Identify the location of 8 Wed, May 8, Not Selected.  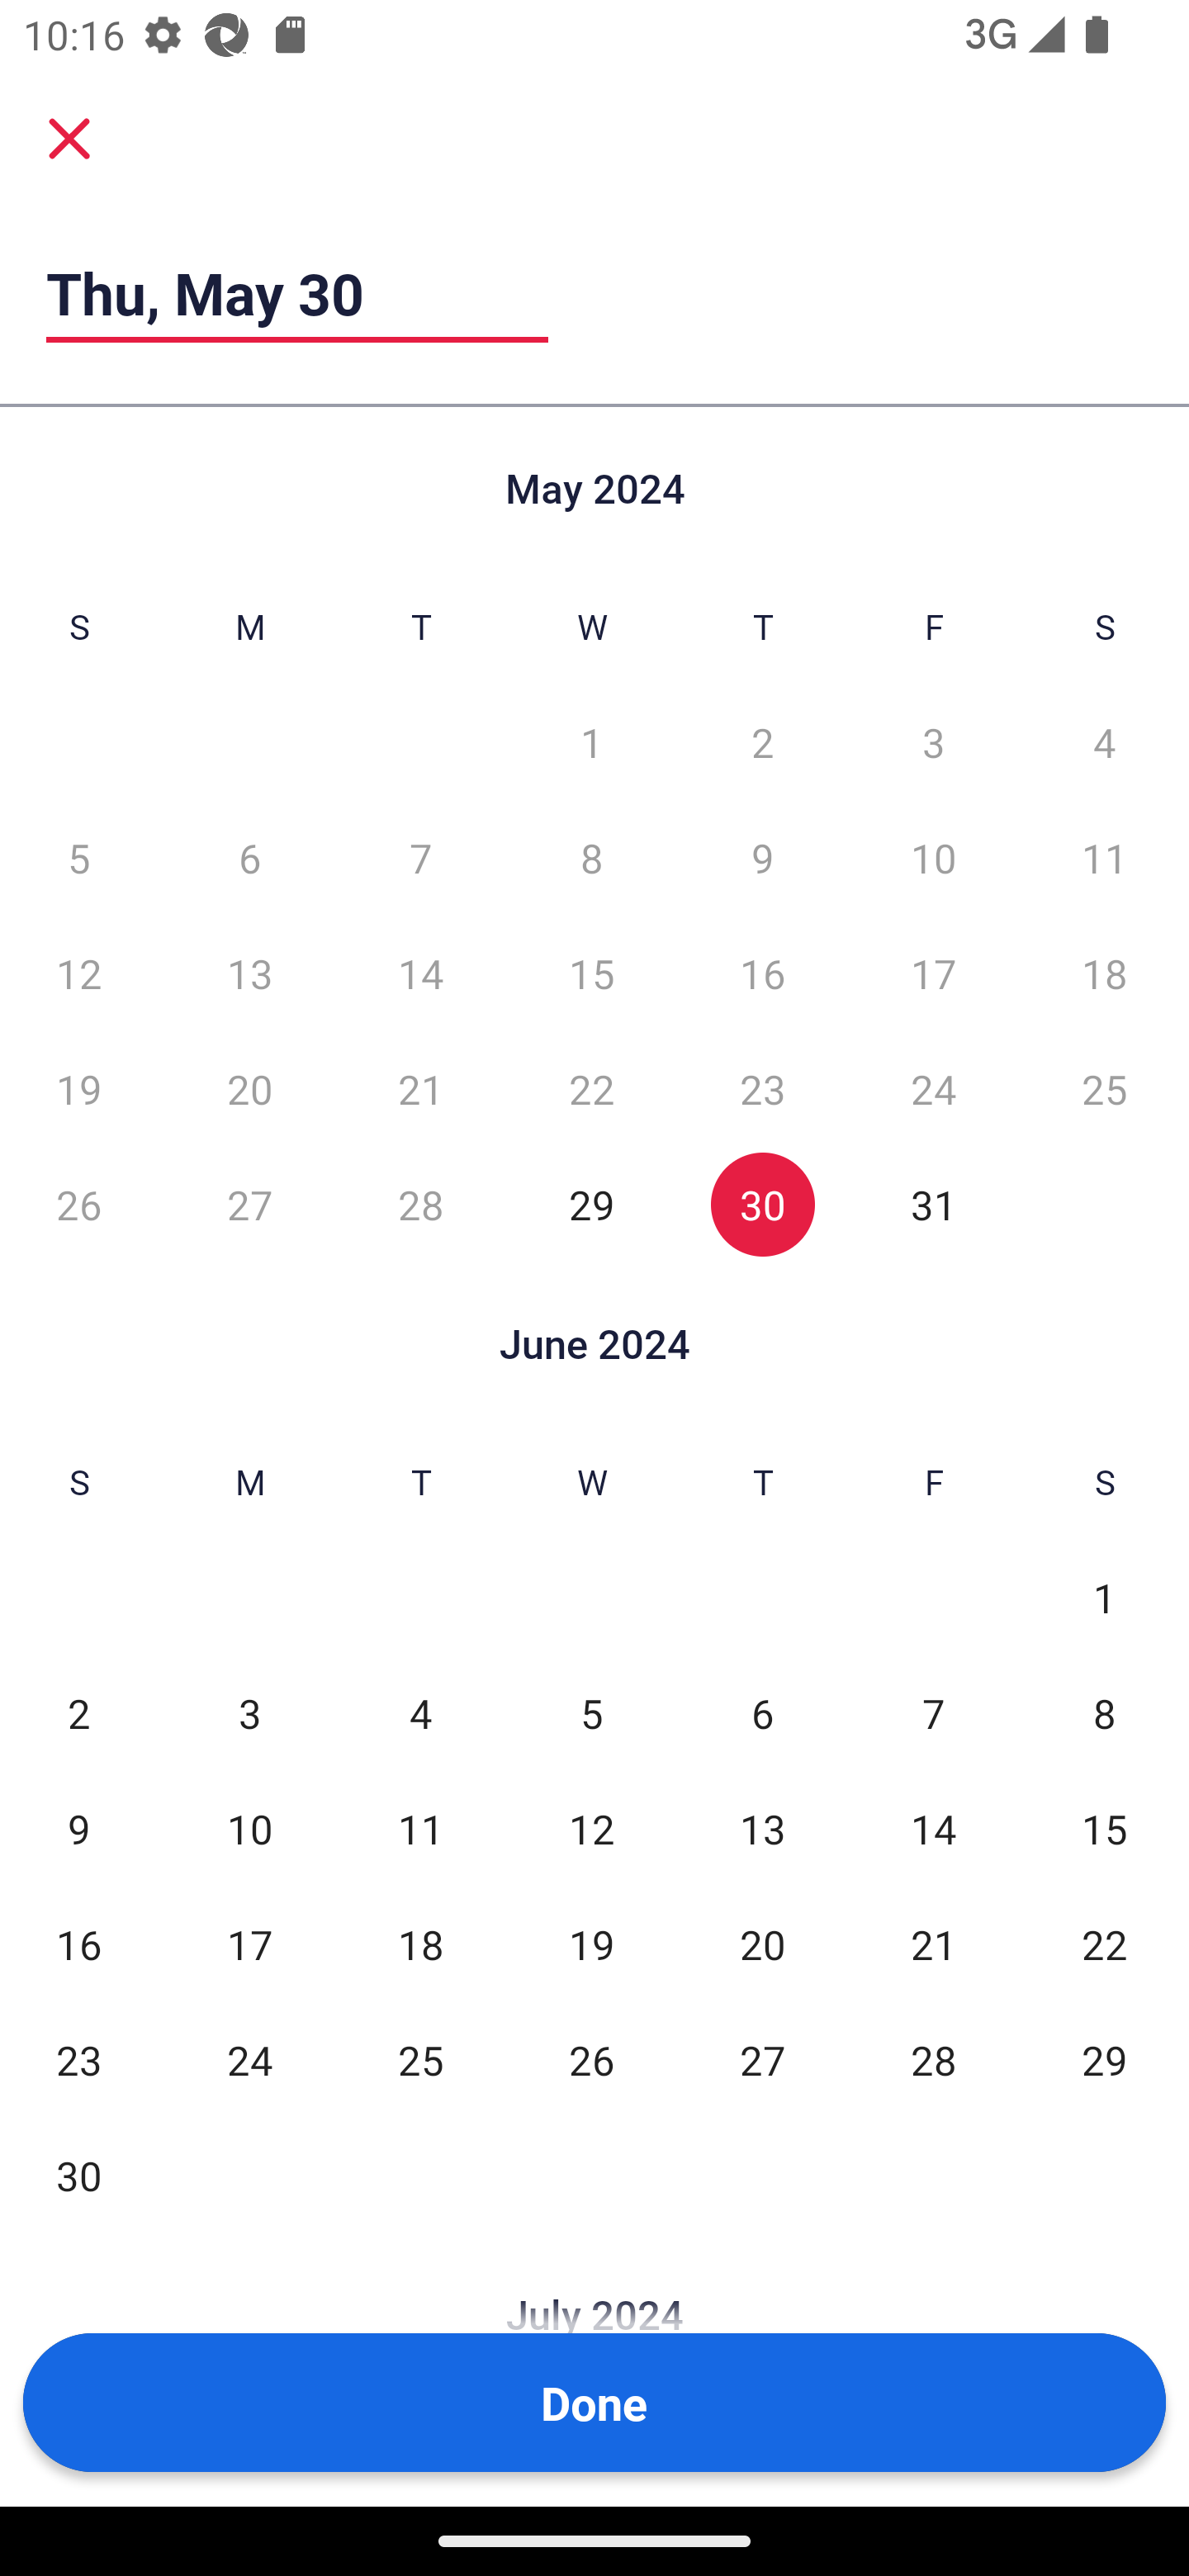
(591, 857).